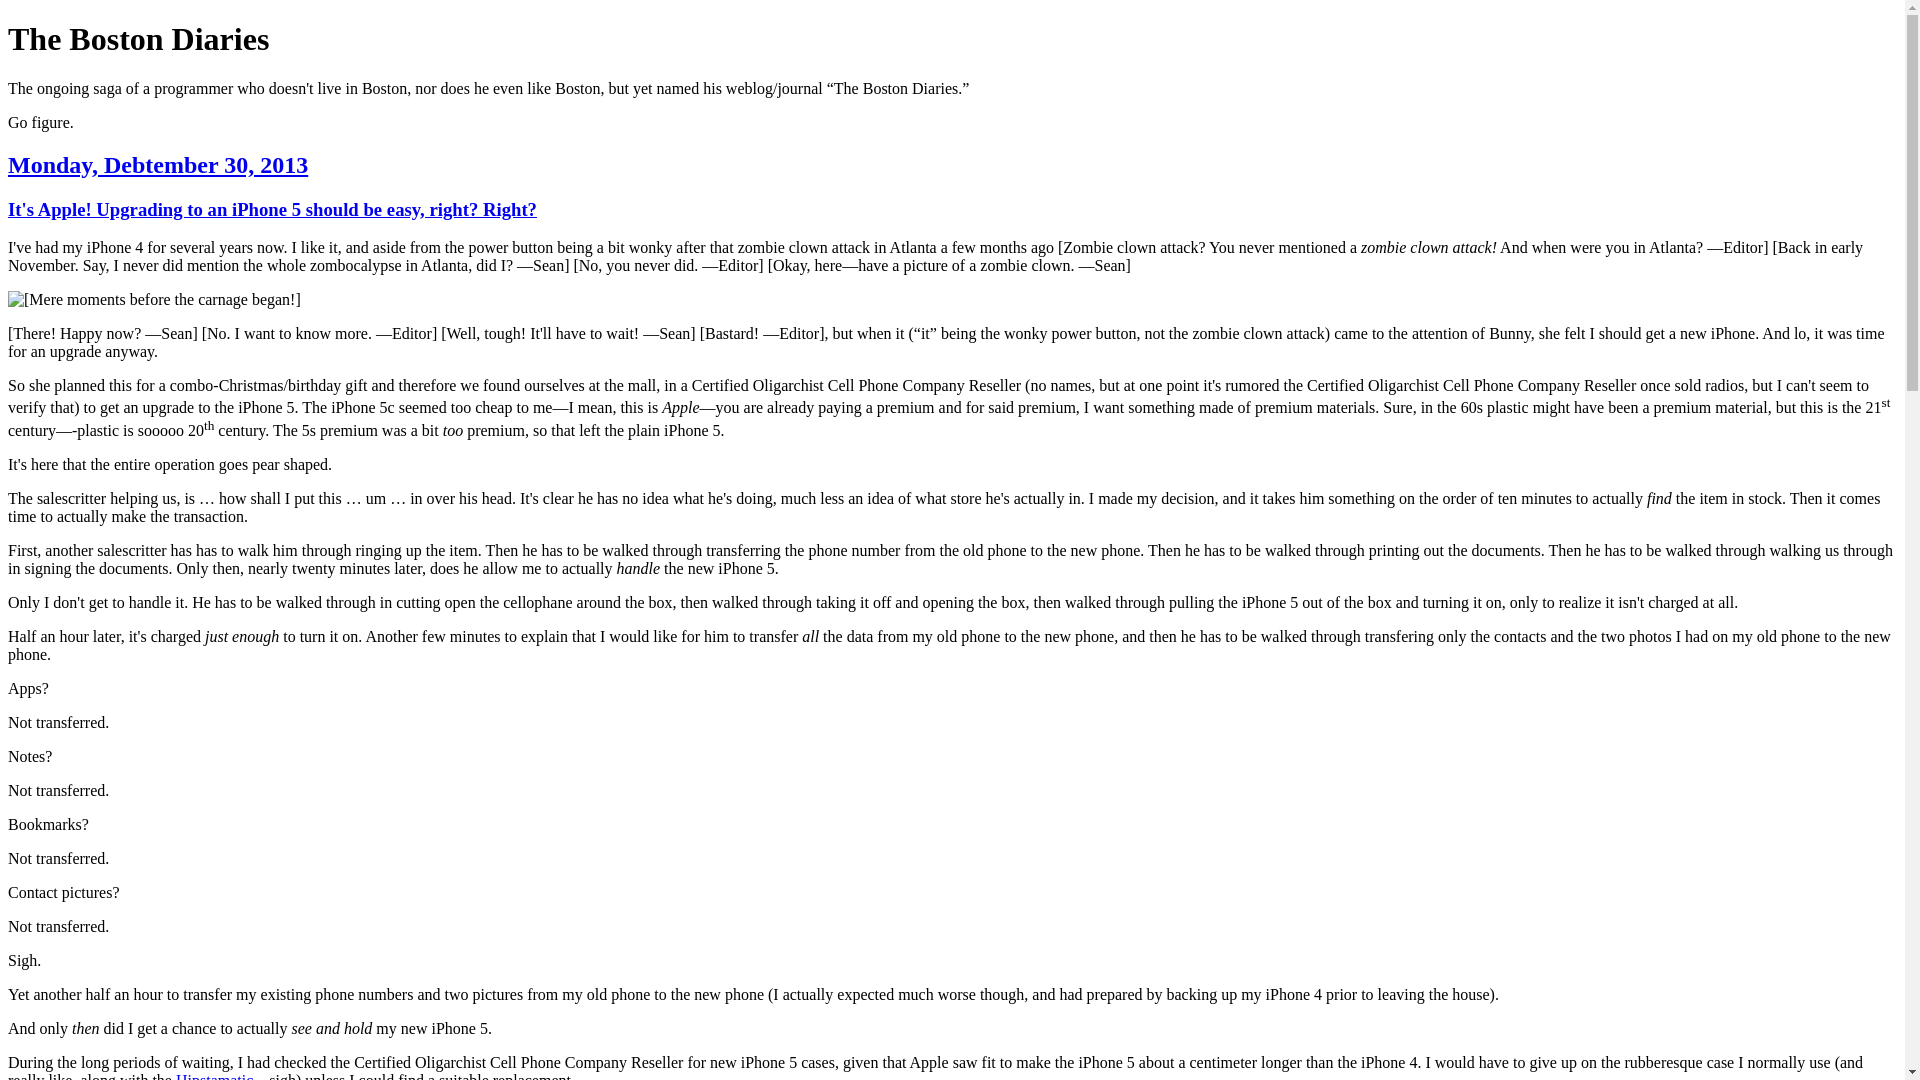 This screenshot has width=1920, height=1080. I want to click on Hipstamatic, so click(214, 1076).